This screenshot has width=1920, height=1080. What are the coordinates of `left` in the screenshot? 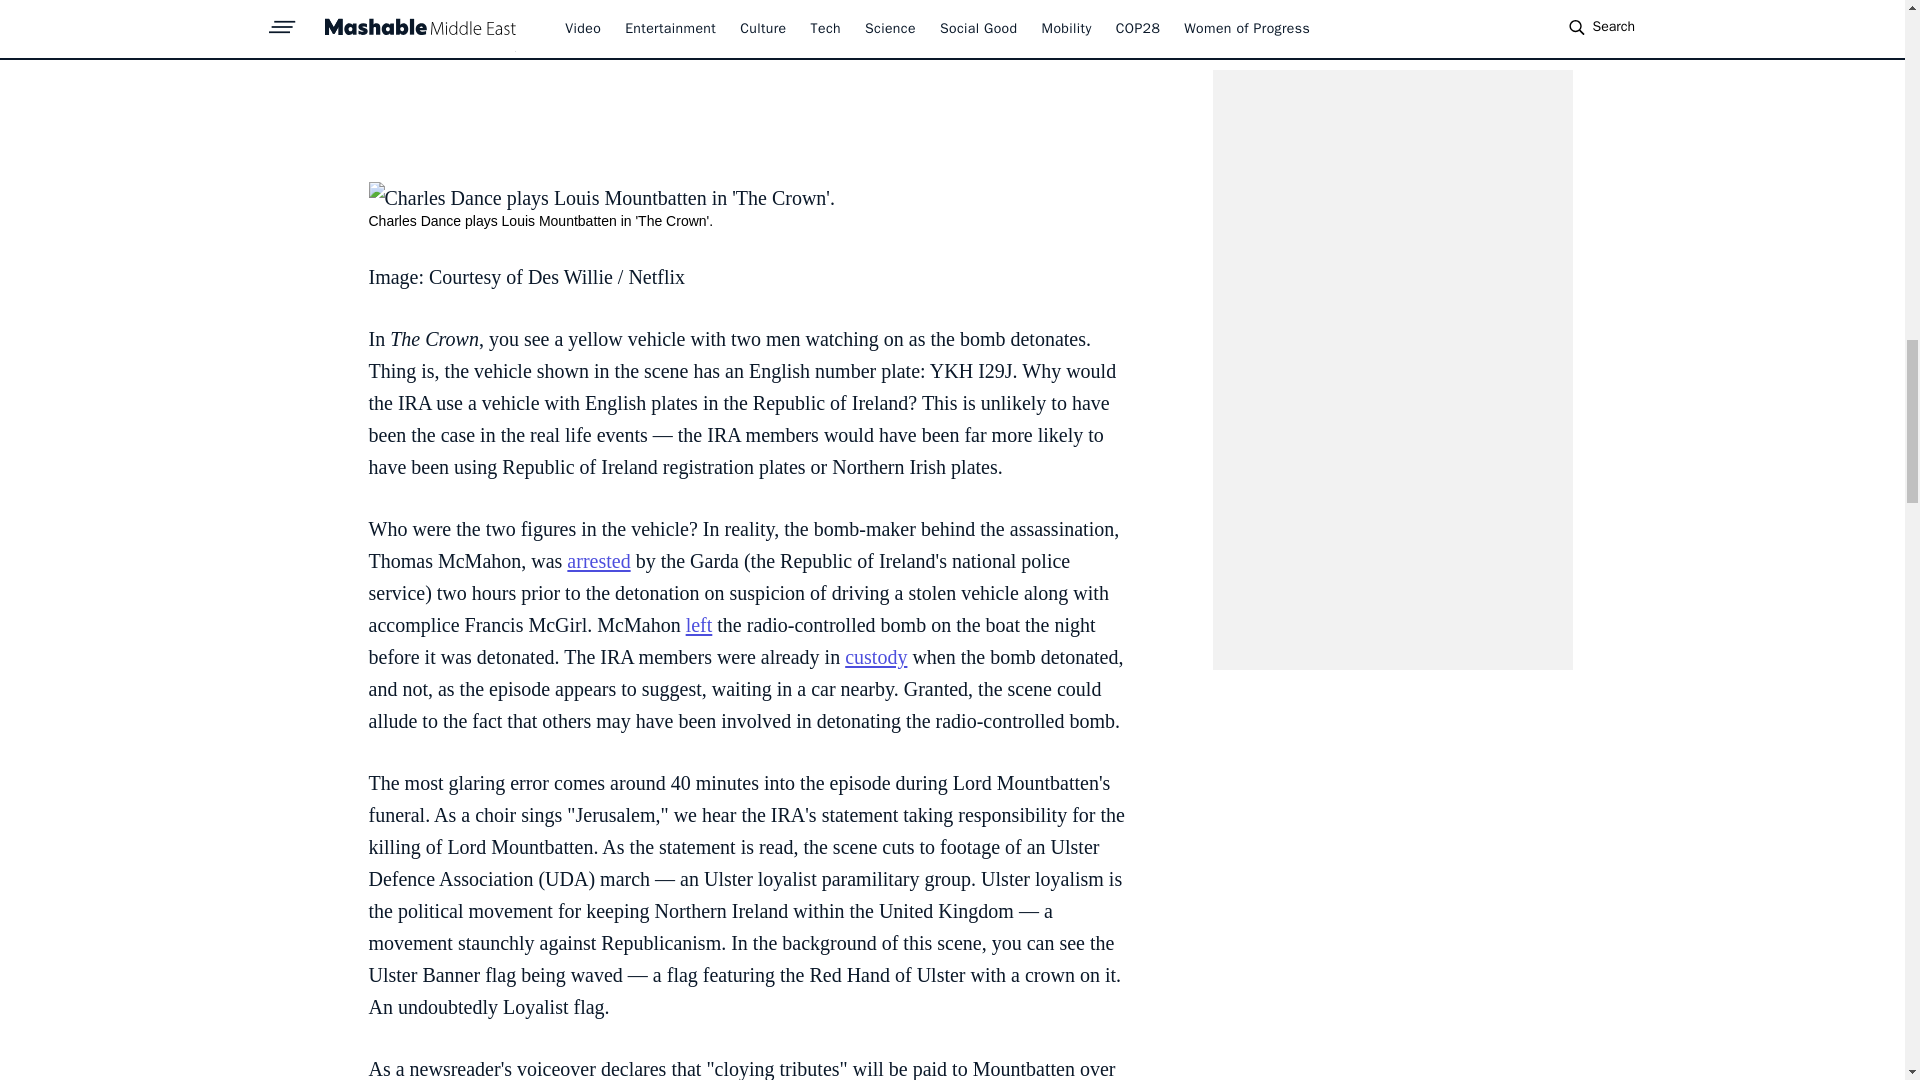 It's located at (698, 625).